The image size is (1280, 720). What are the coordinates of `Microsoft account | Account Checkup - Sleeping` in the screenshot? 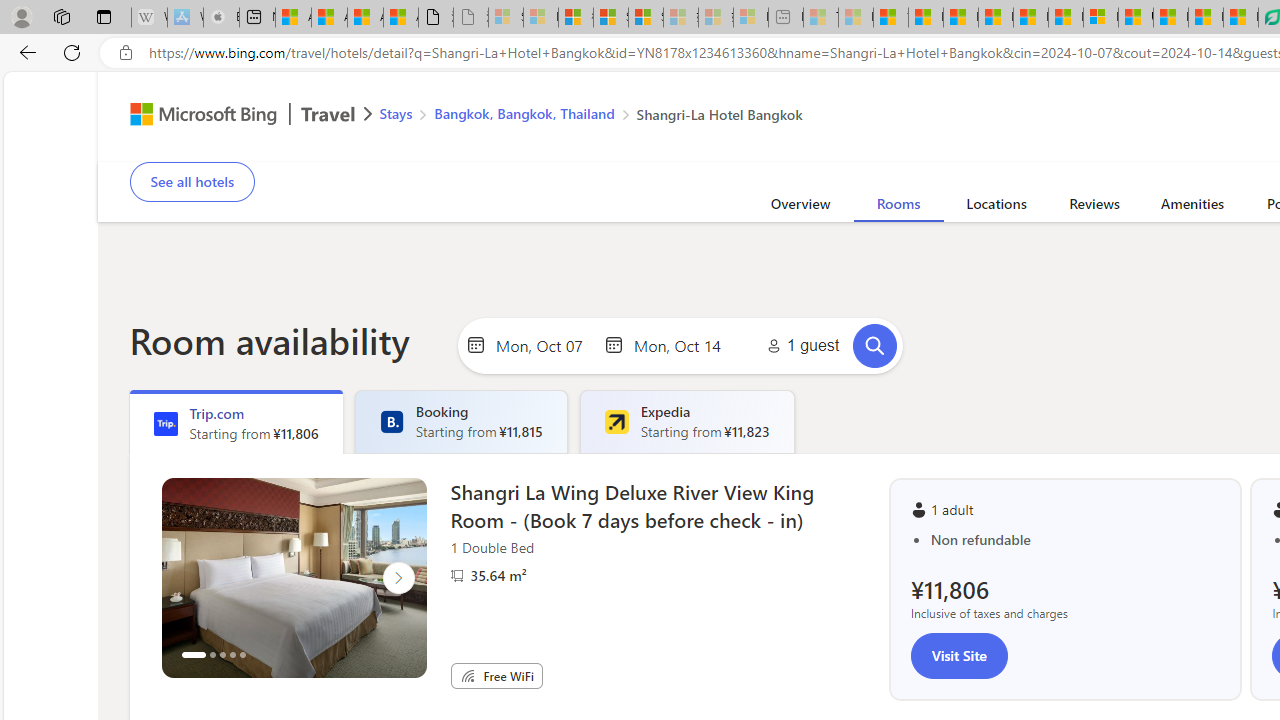 It's located at (750, 18).